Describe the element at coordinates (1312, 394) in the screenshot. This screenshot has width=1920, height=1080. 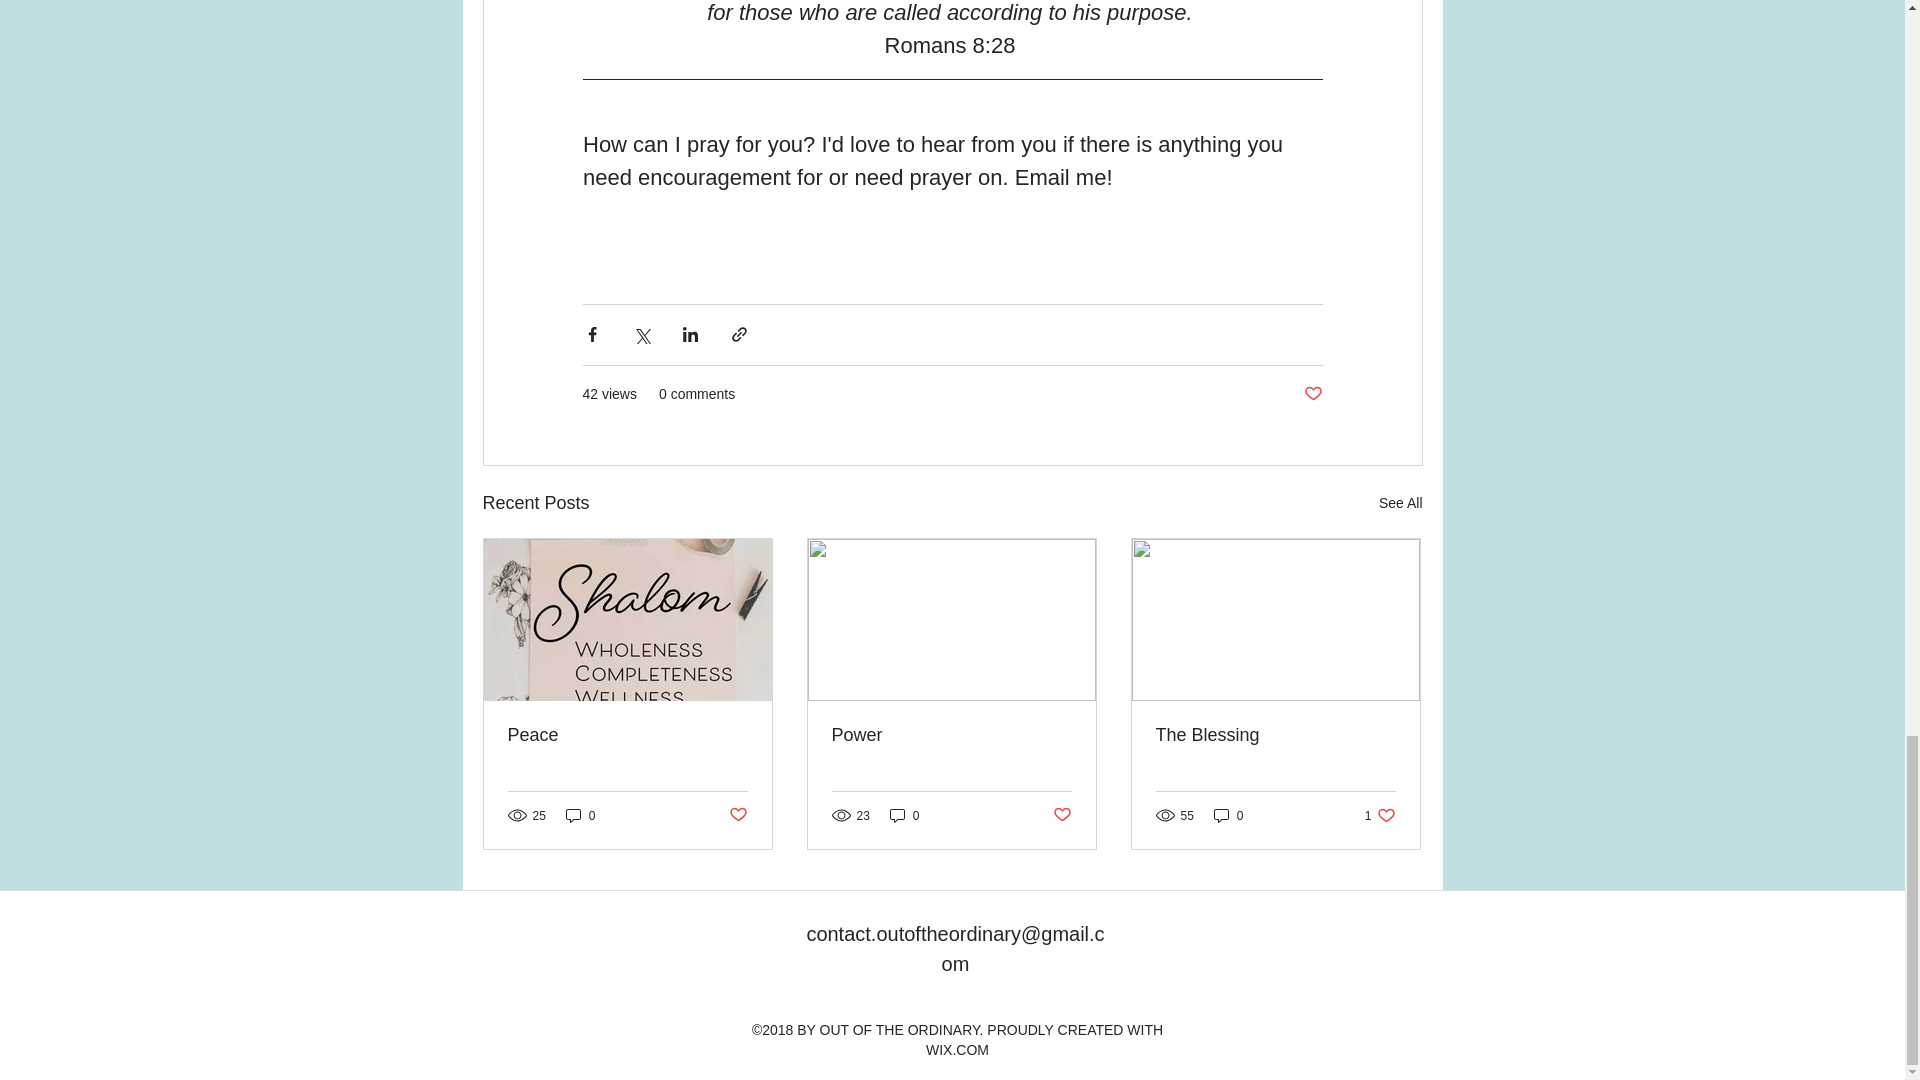
I see `Post not marked as liked` at that location.